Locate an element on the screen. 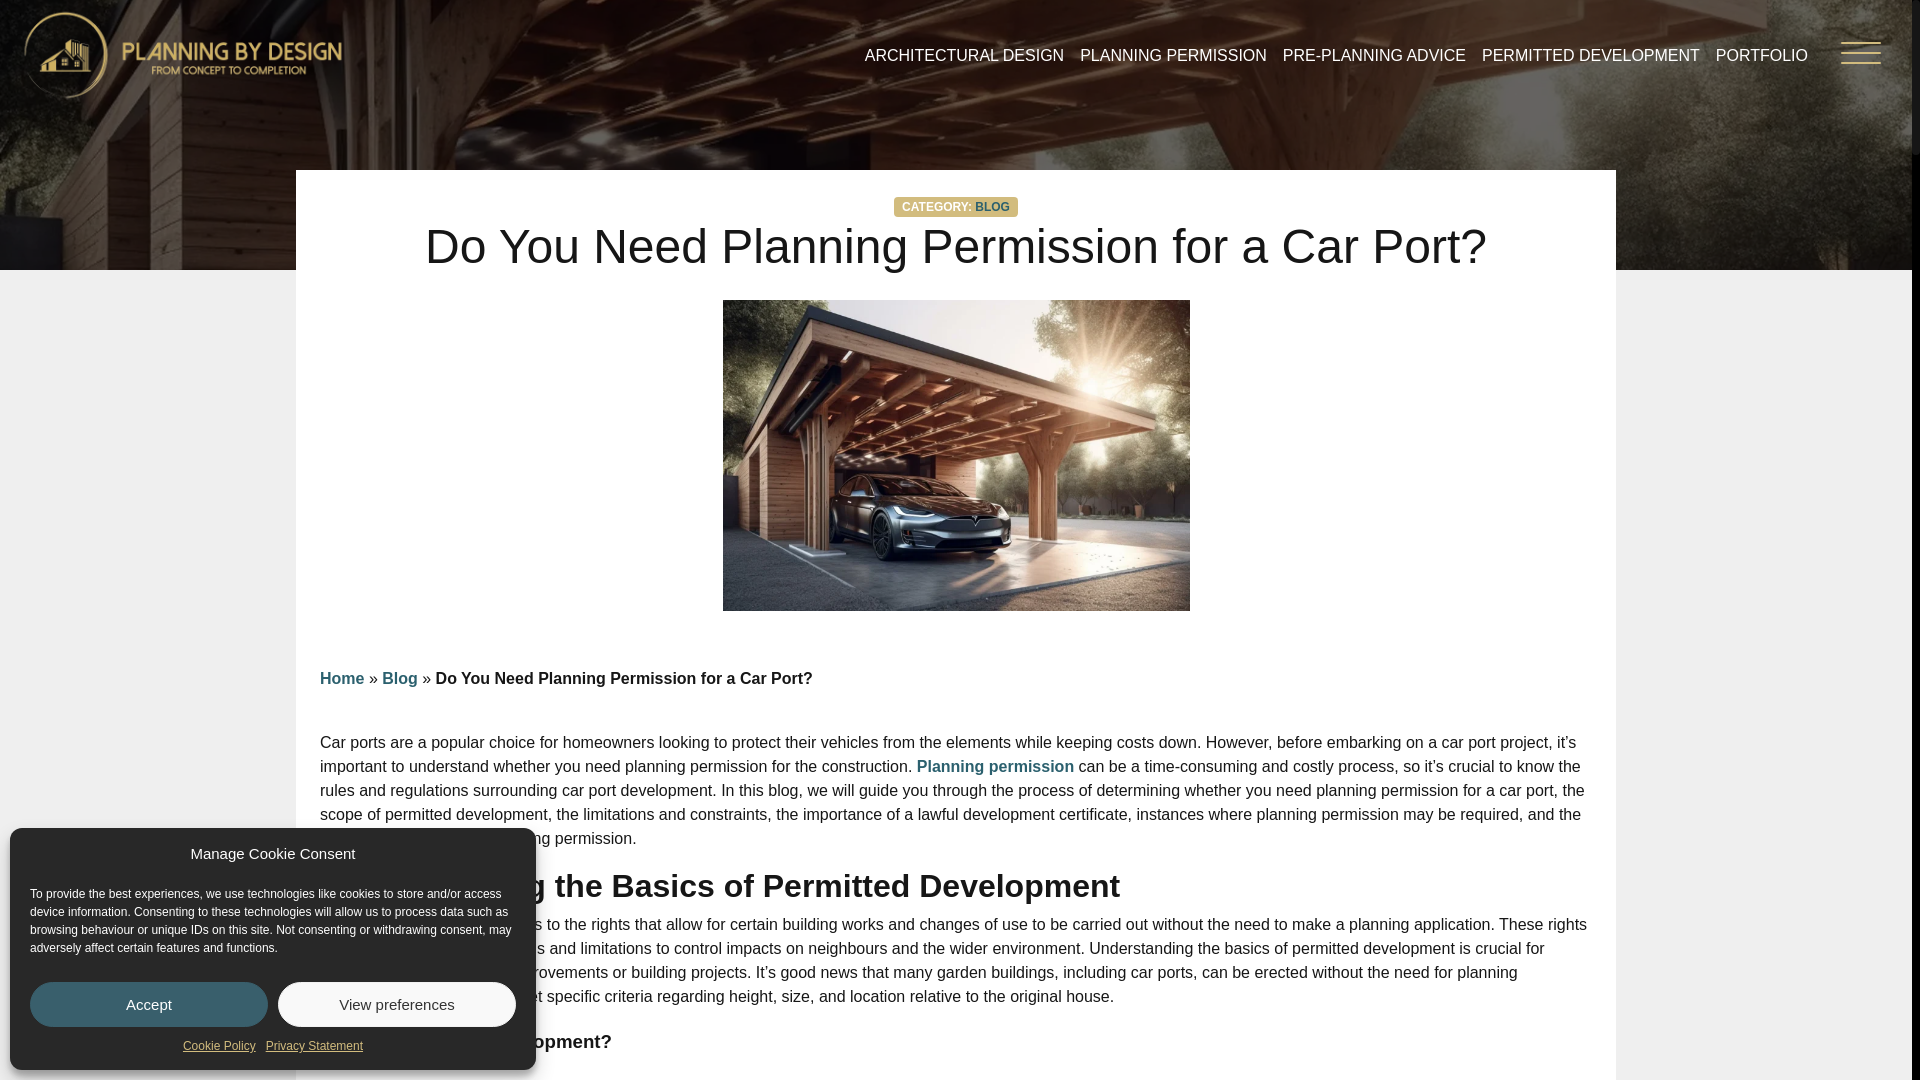 This screenshot has height=1080, width=1920. PORTFOLIO is located at coordinates (1762, 54).